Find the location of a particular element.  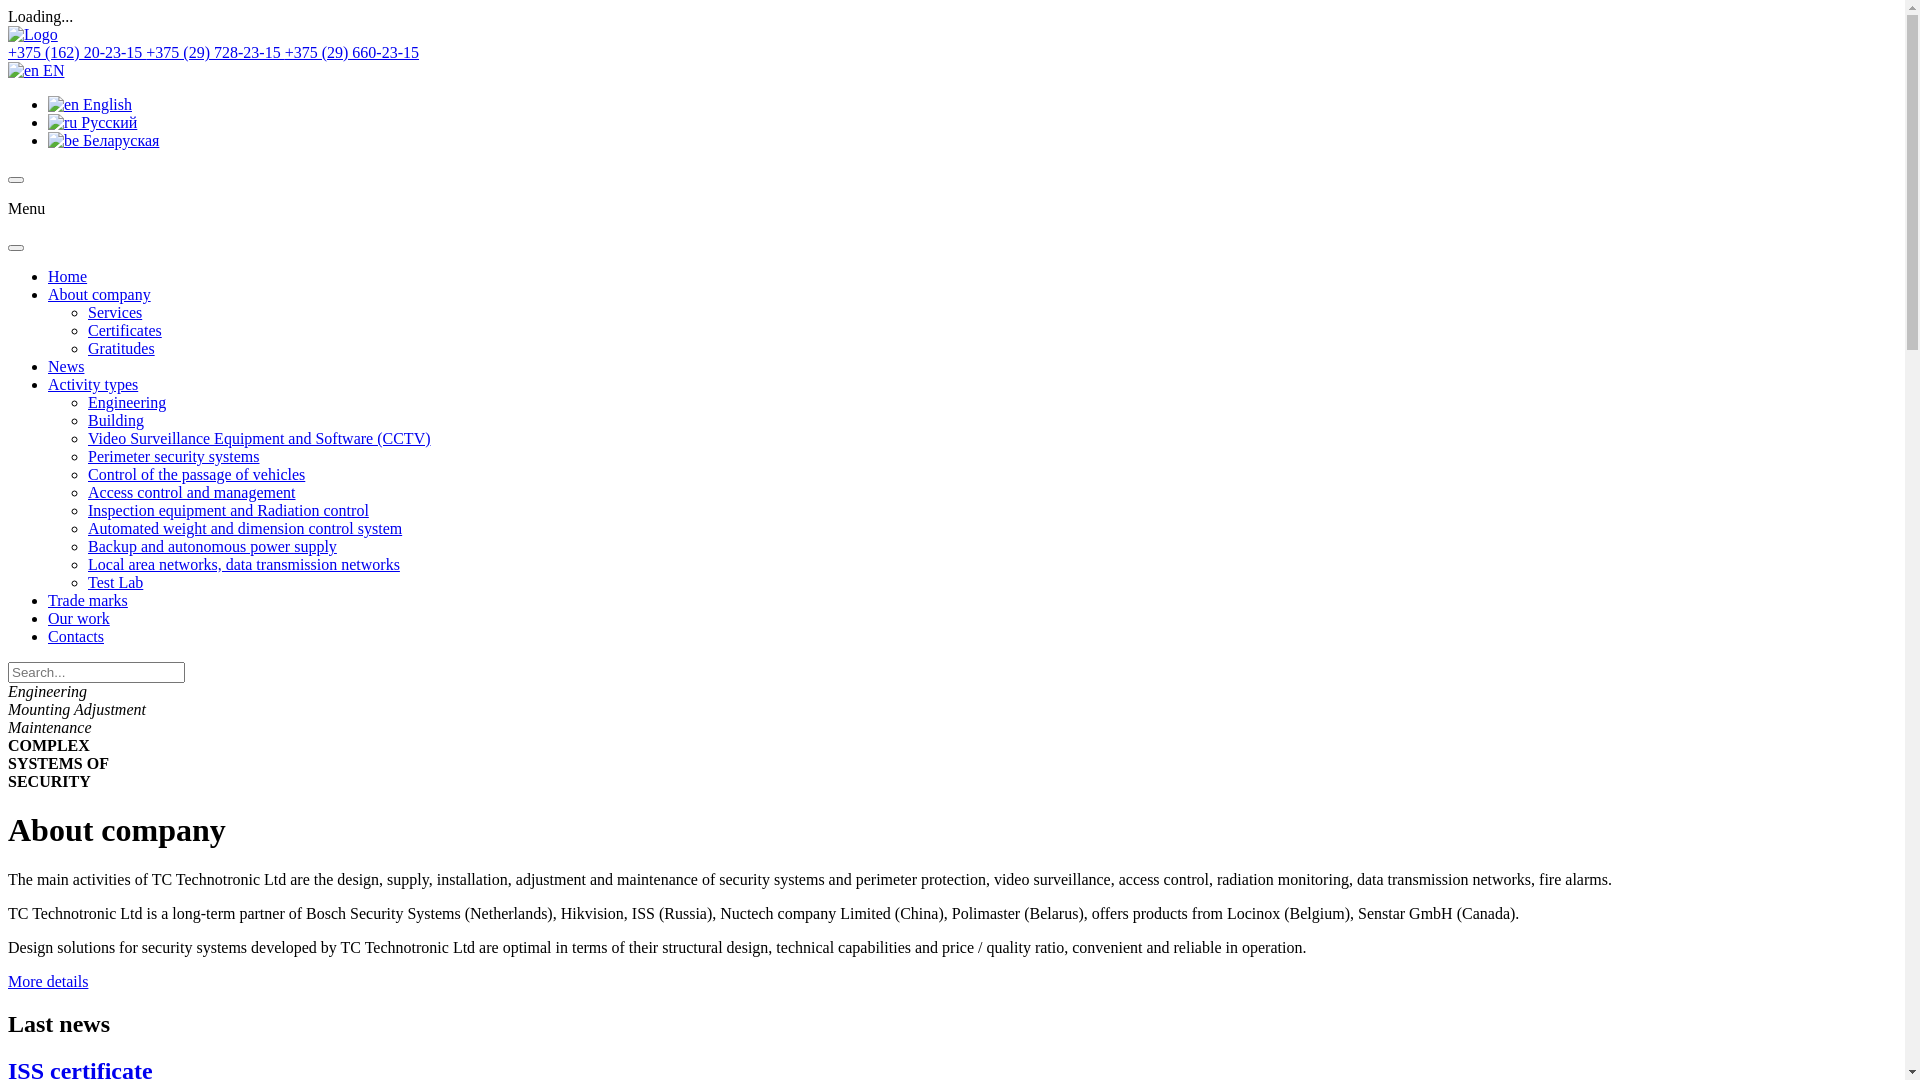

Inspection equipment and Radiation control is located at coordinates (228, 510).